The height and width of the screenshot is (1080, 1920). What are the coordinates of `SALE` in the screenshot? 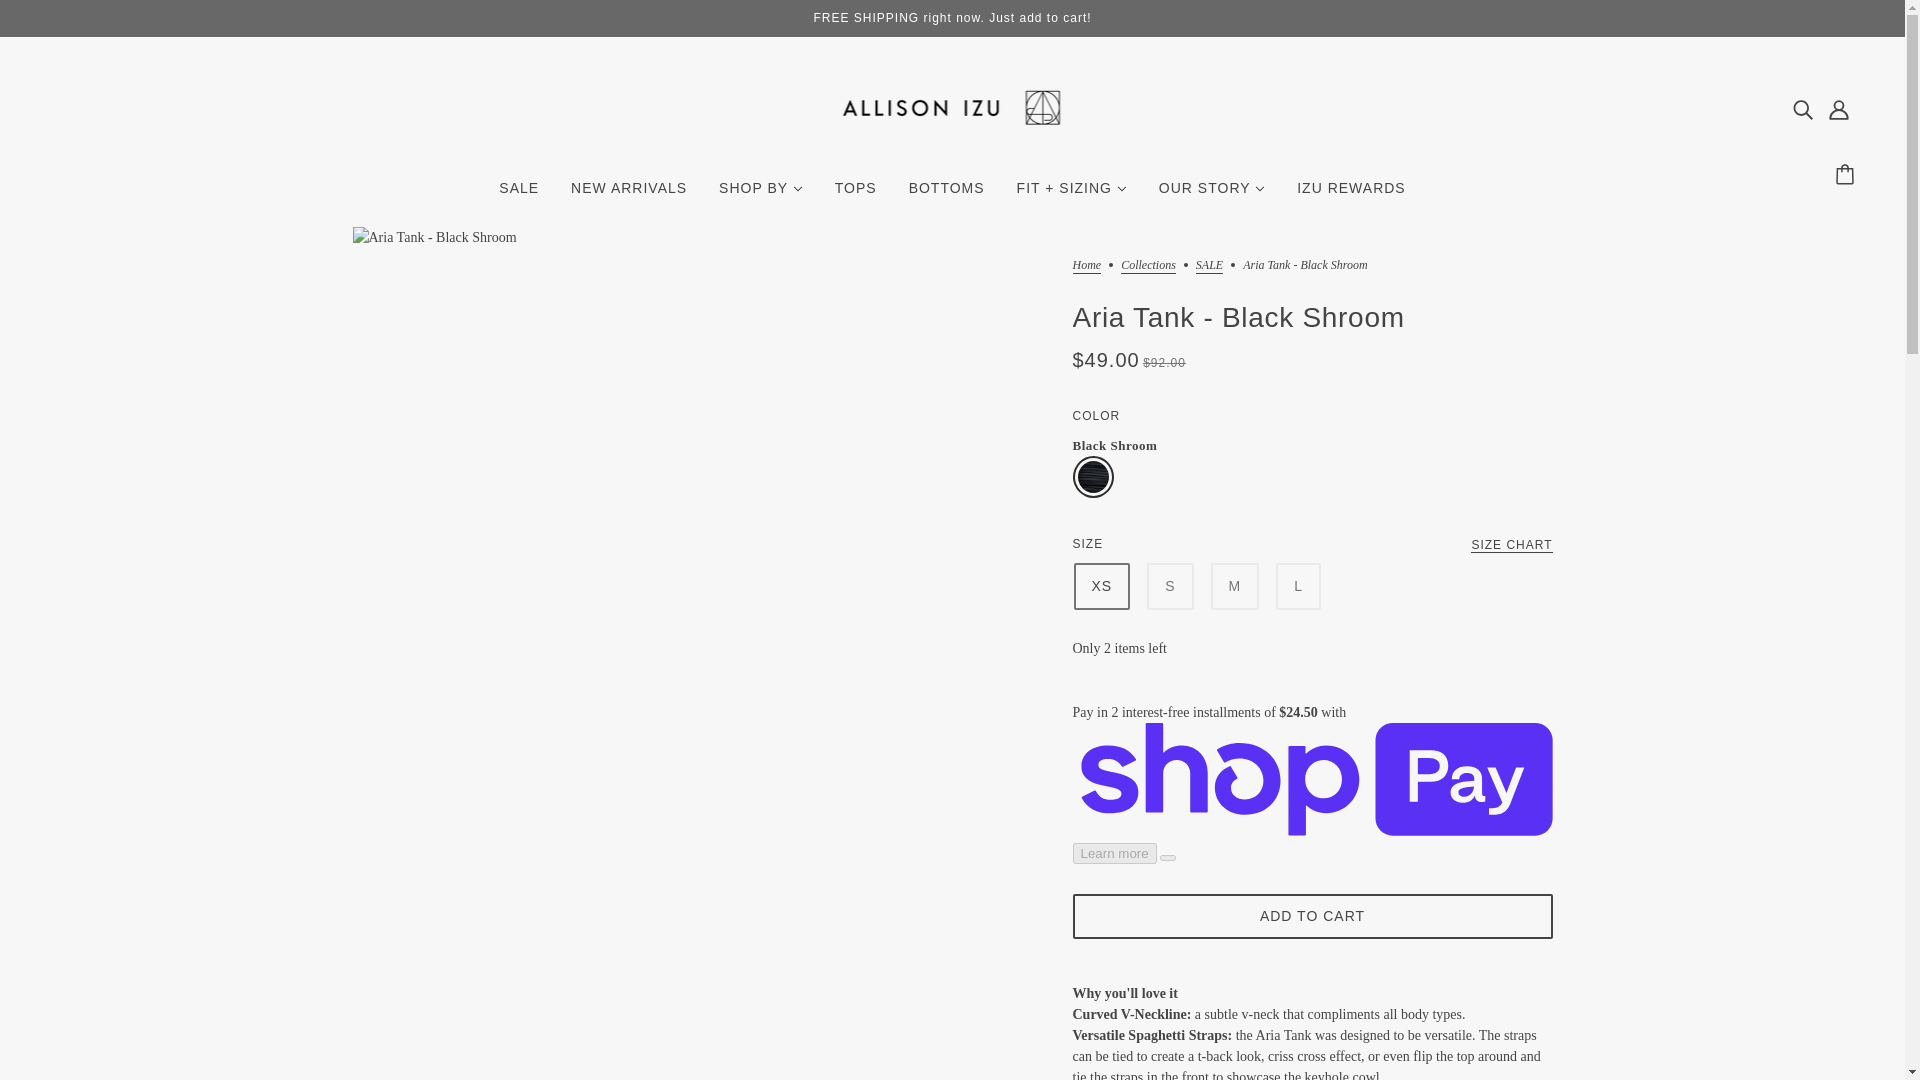 It's located at (518, 196).